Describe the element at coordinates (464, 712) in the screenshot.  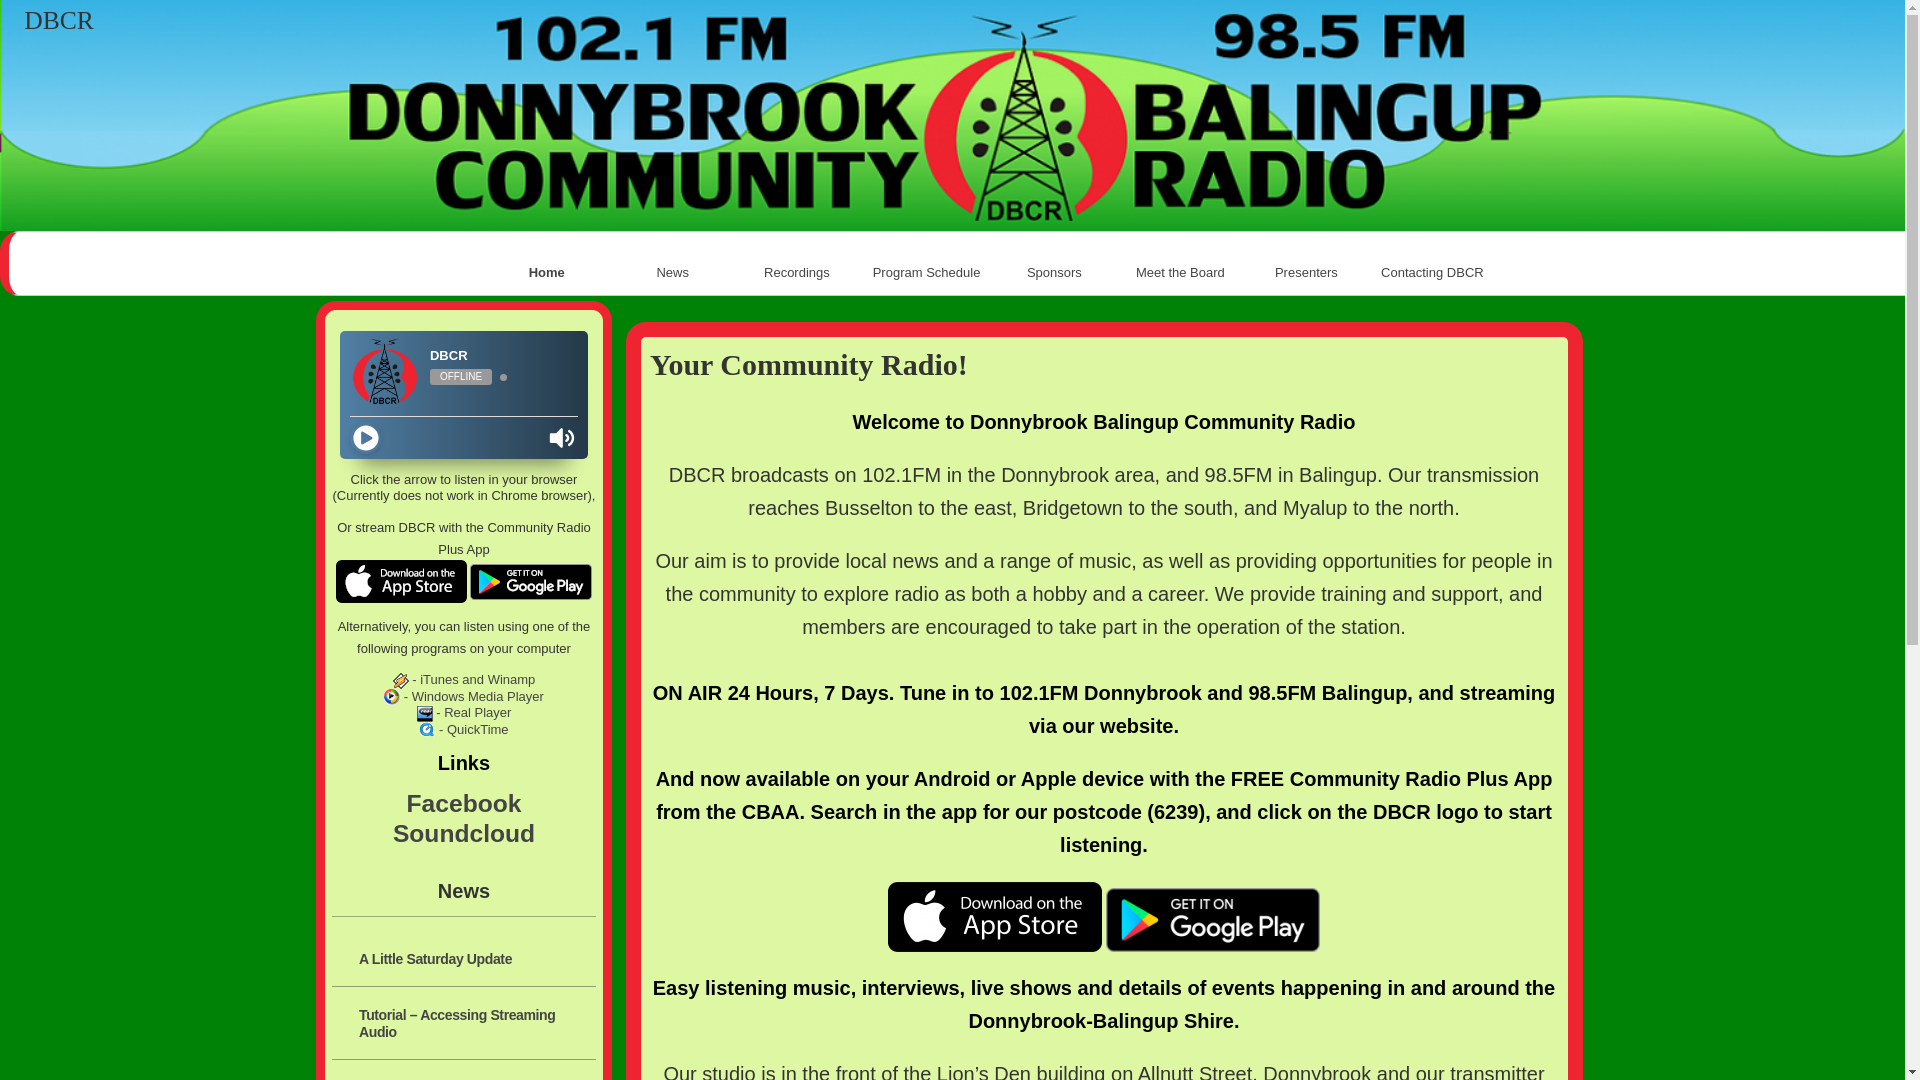
I see `- Real Player` at that location.